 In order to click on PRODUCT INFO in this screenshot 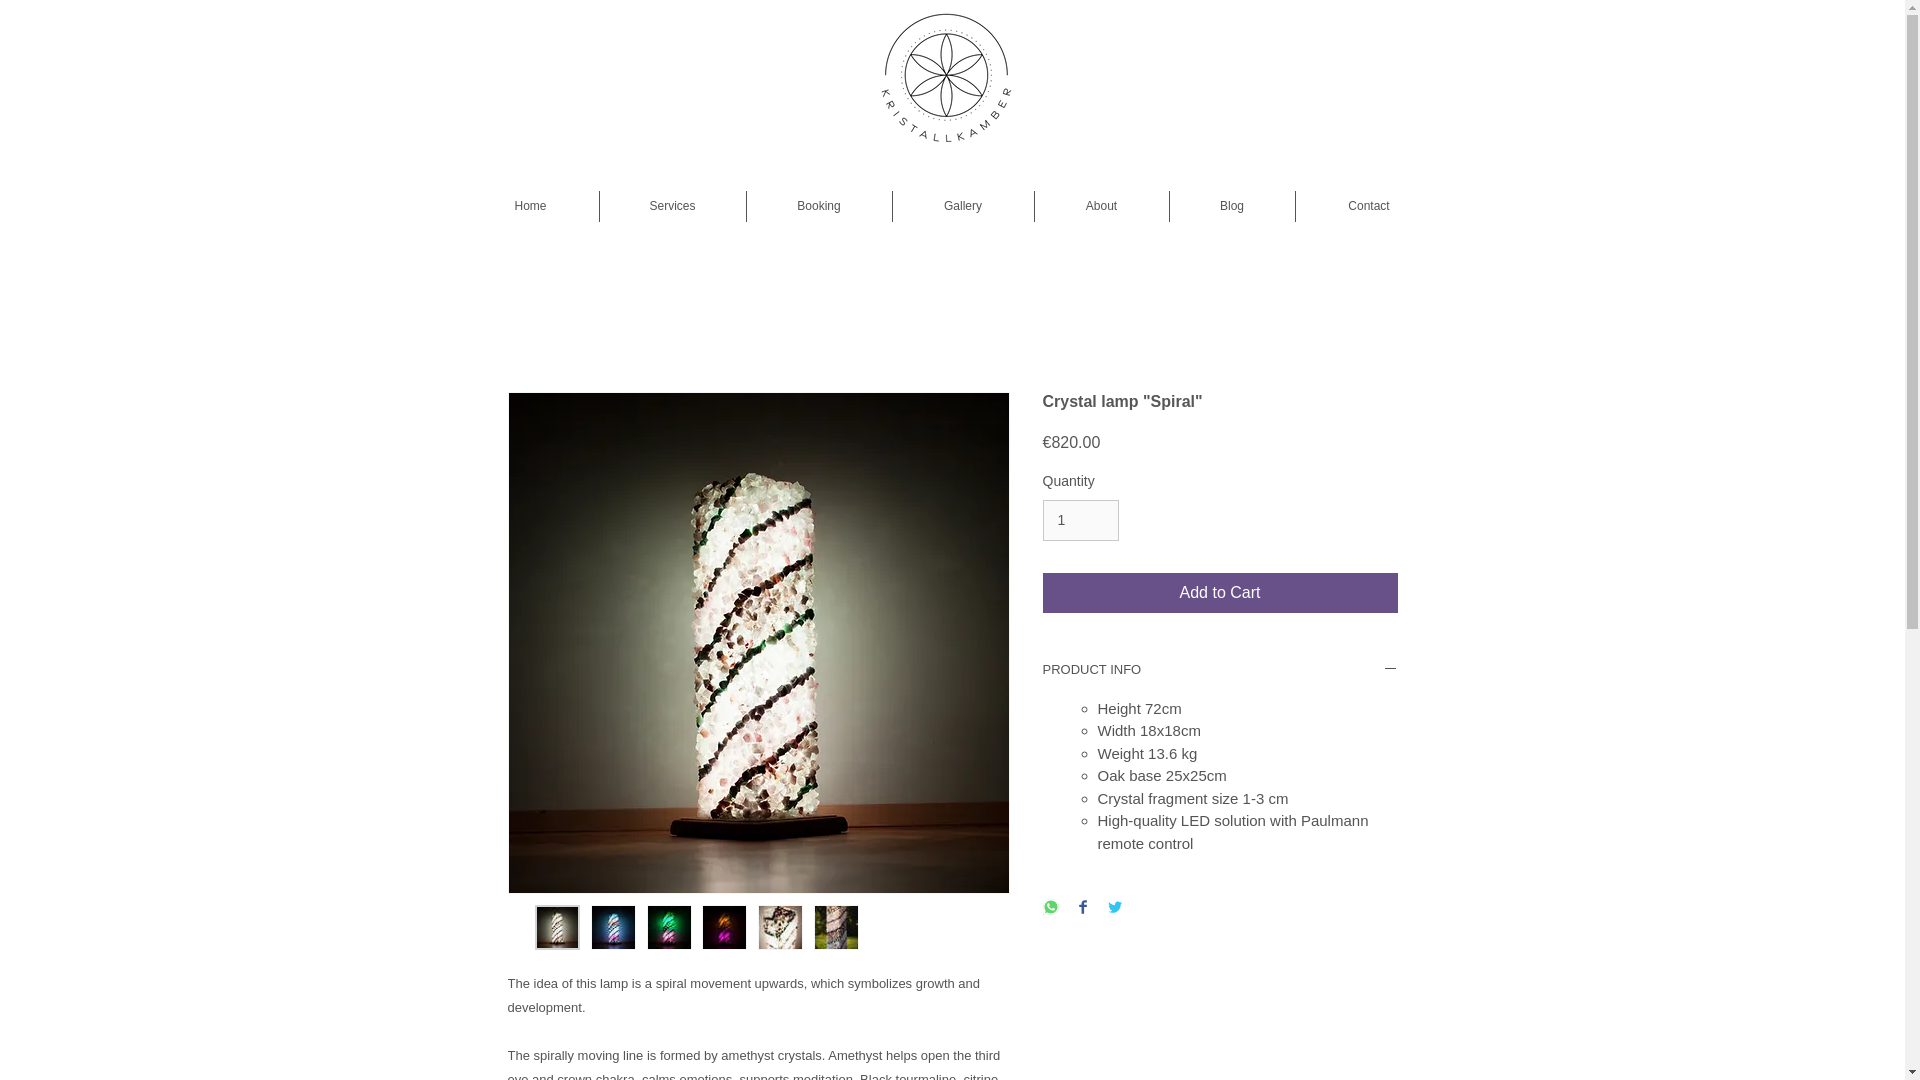, I will do `click(1220, 670)`.